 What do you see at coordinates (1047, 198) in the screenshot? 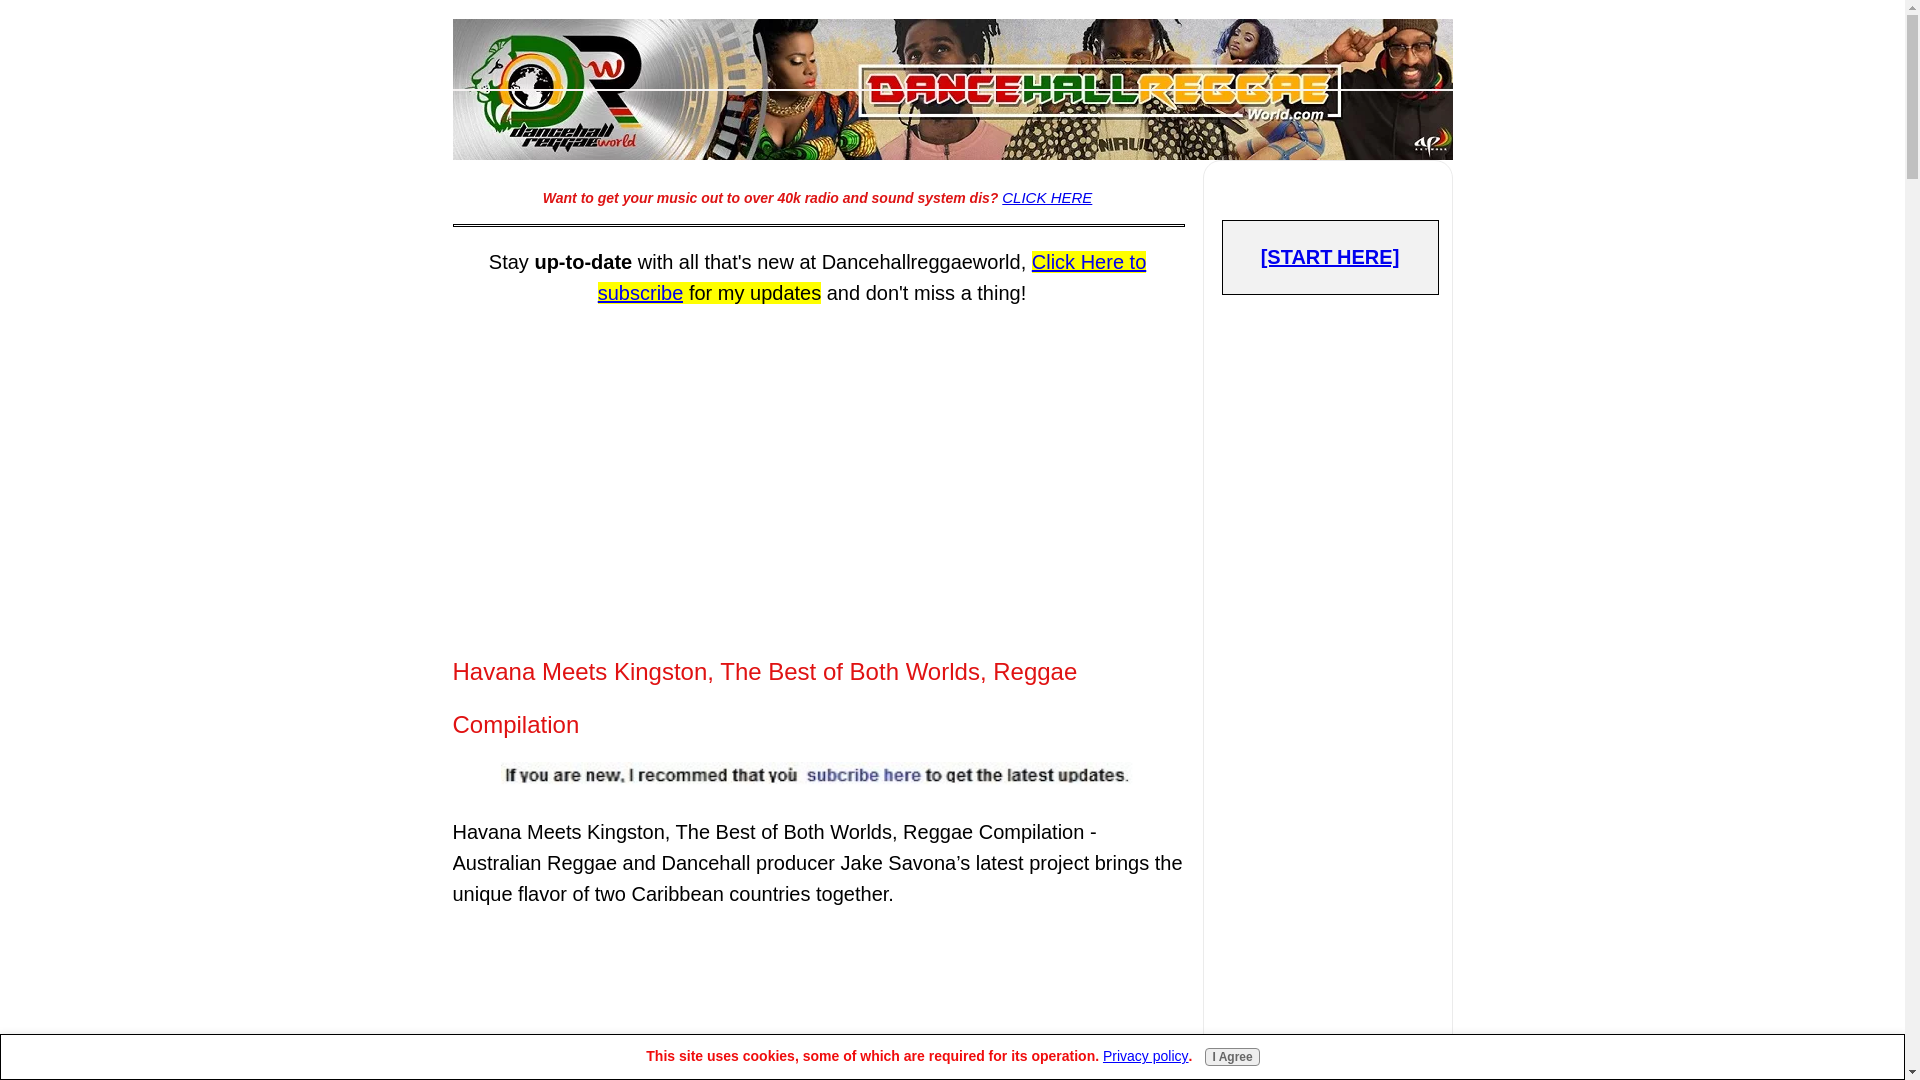
I see `CLICK HERE` at bounding box center [1047, 198].